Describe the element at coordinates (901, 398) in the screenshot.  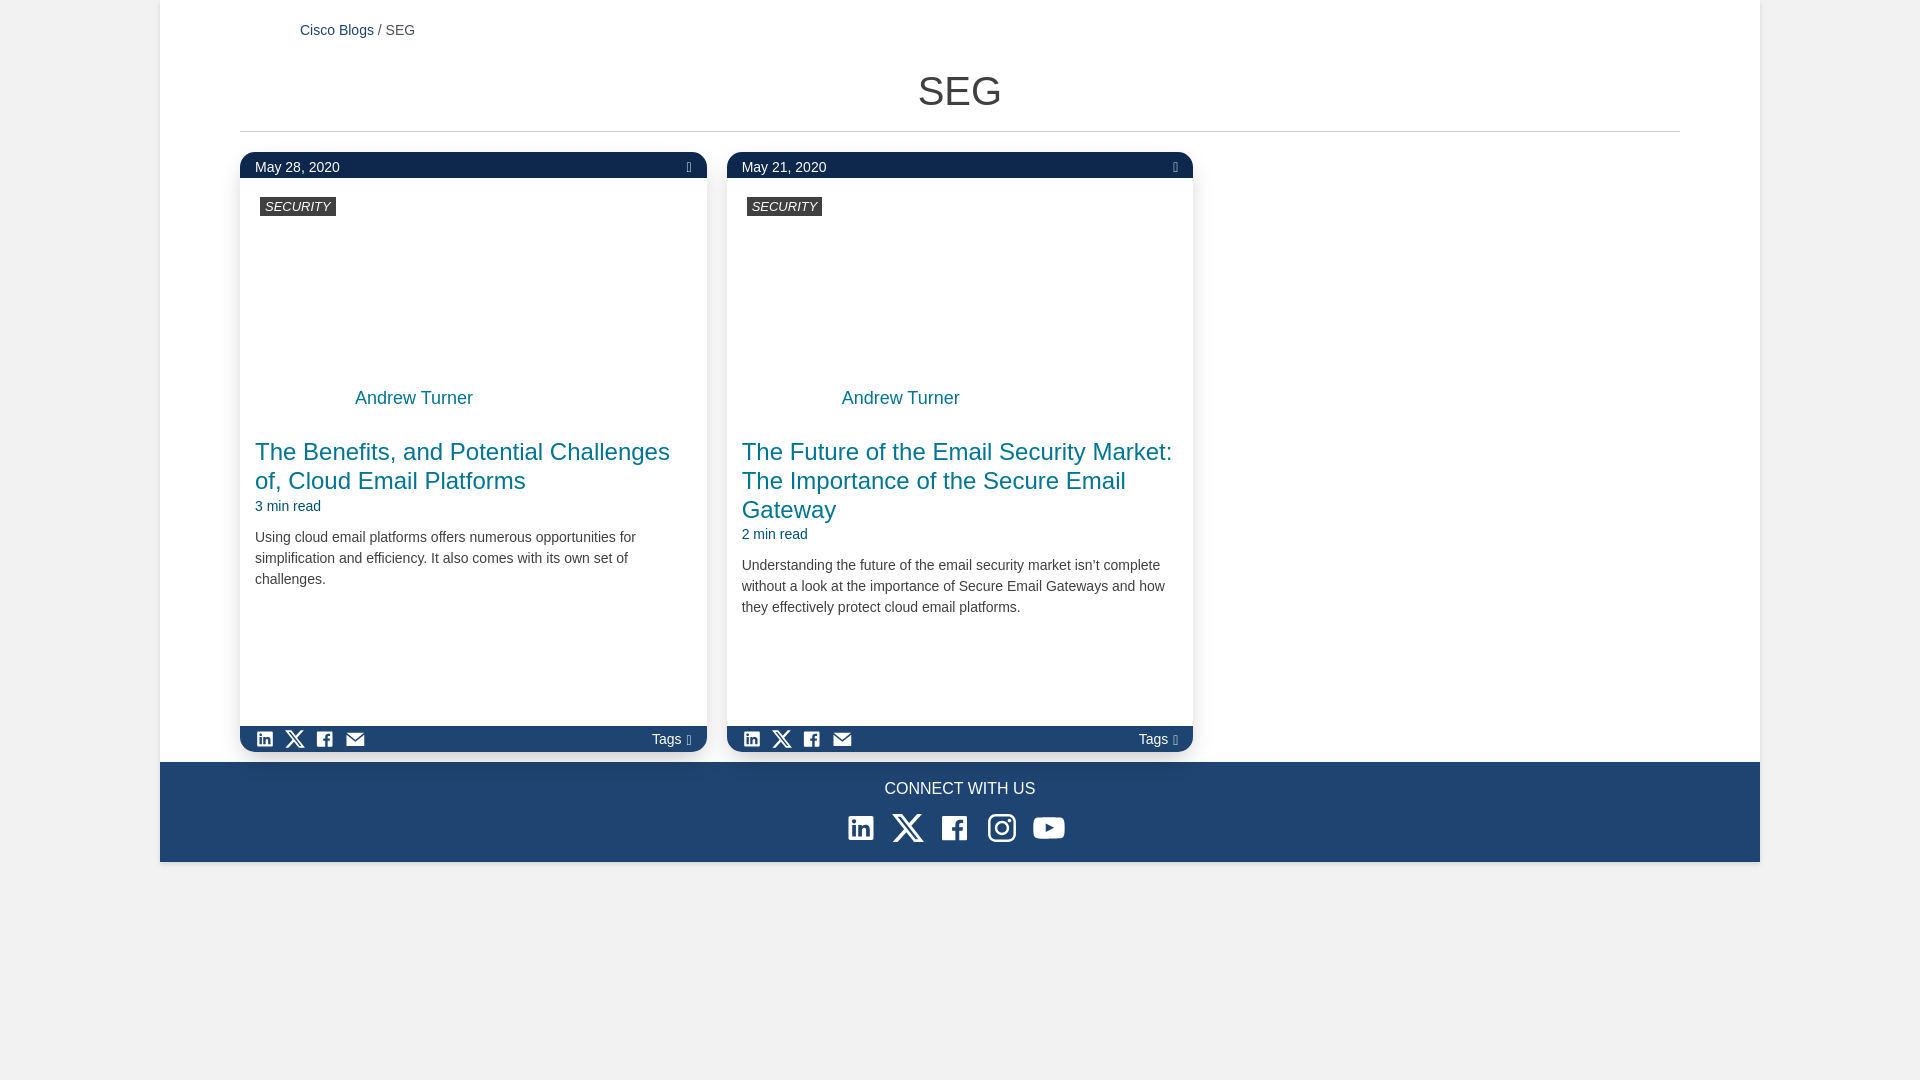
I see `Andrew Turner` at that location.